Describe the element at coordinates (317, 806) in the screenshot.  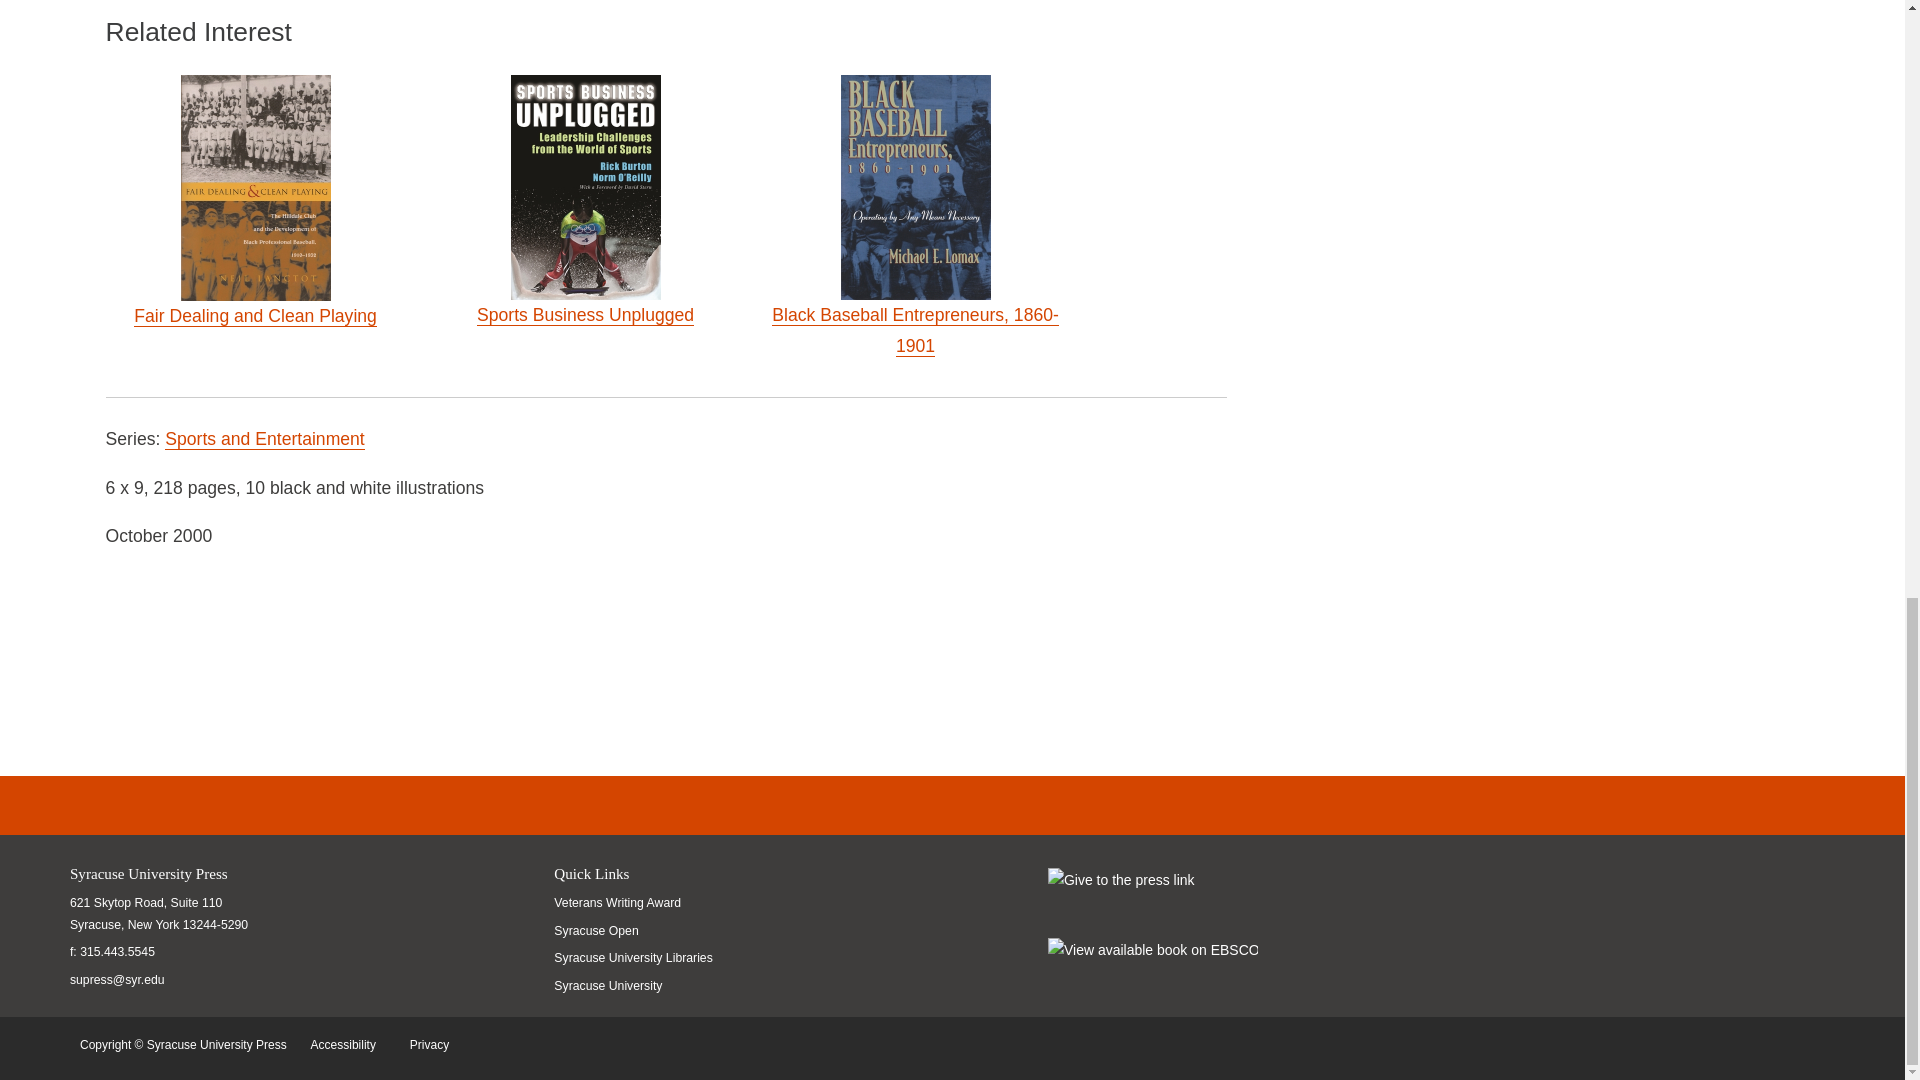
I see `YouTube` at that location.